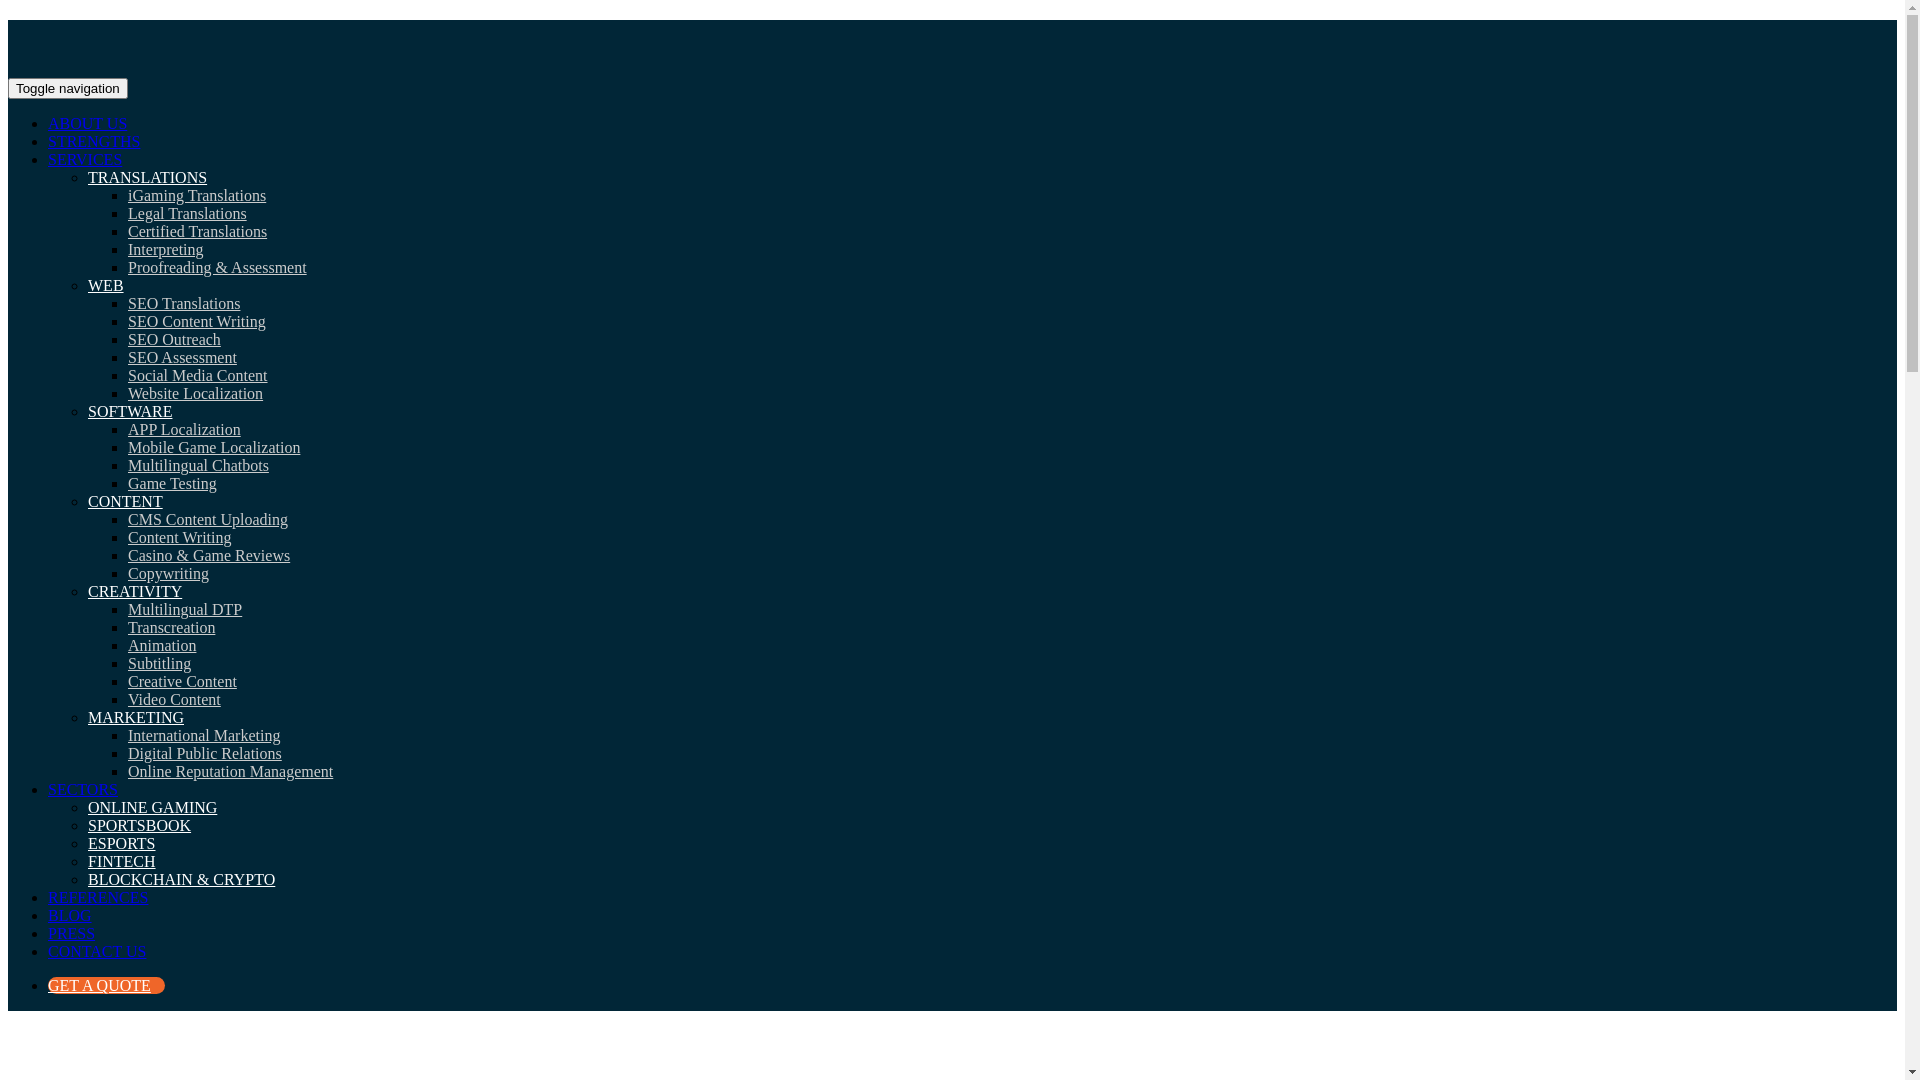 The height and width of the screenshot is (1080, 1920). I want to click on Certified Translations, so click(198, 232).